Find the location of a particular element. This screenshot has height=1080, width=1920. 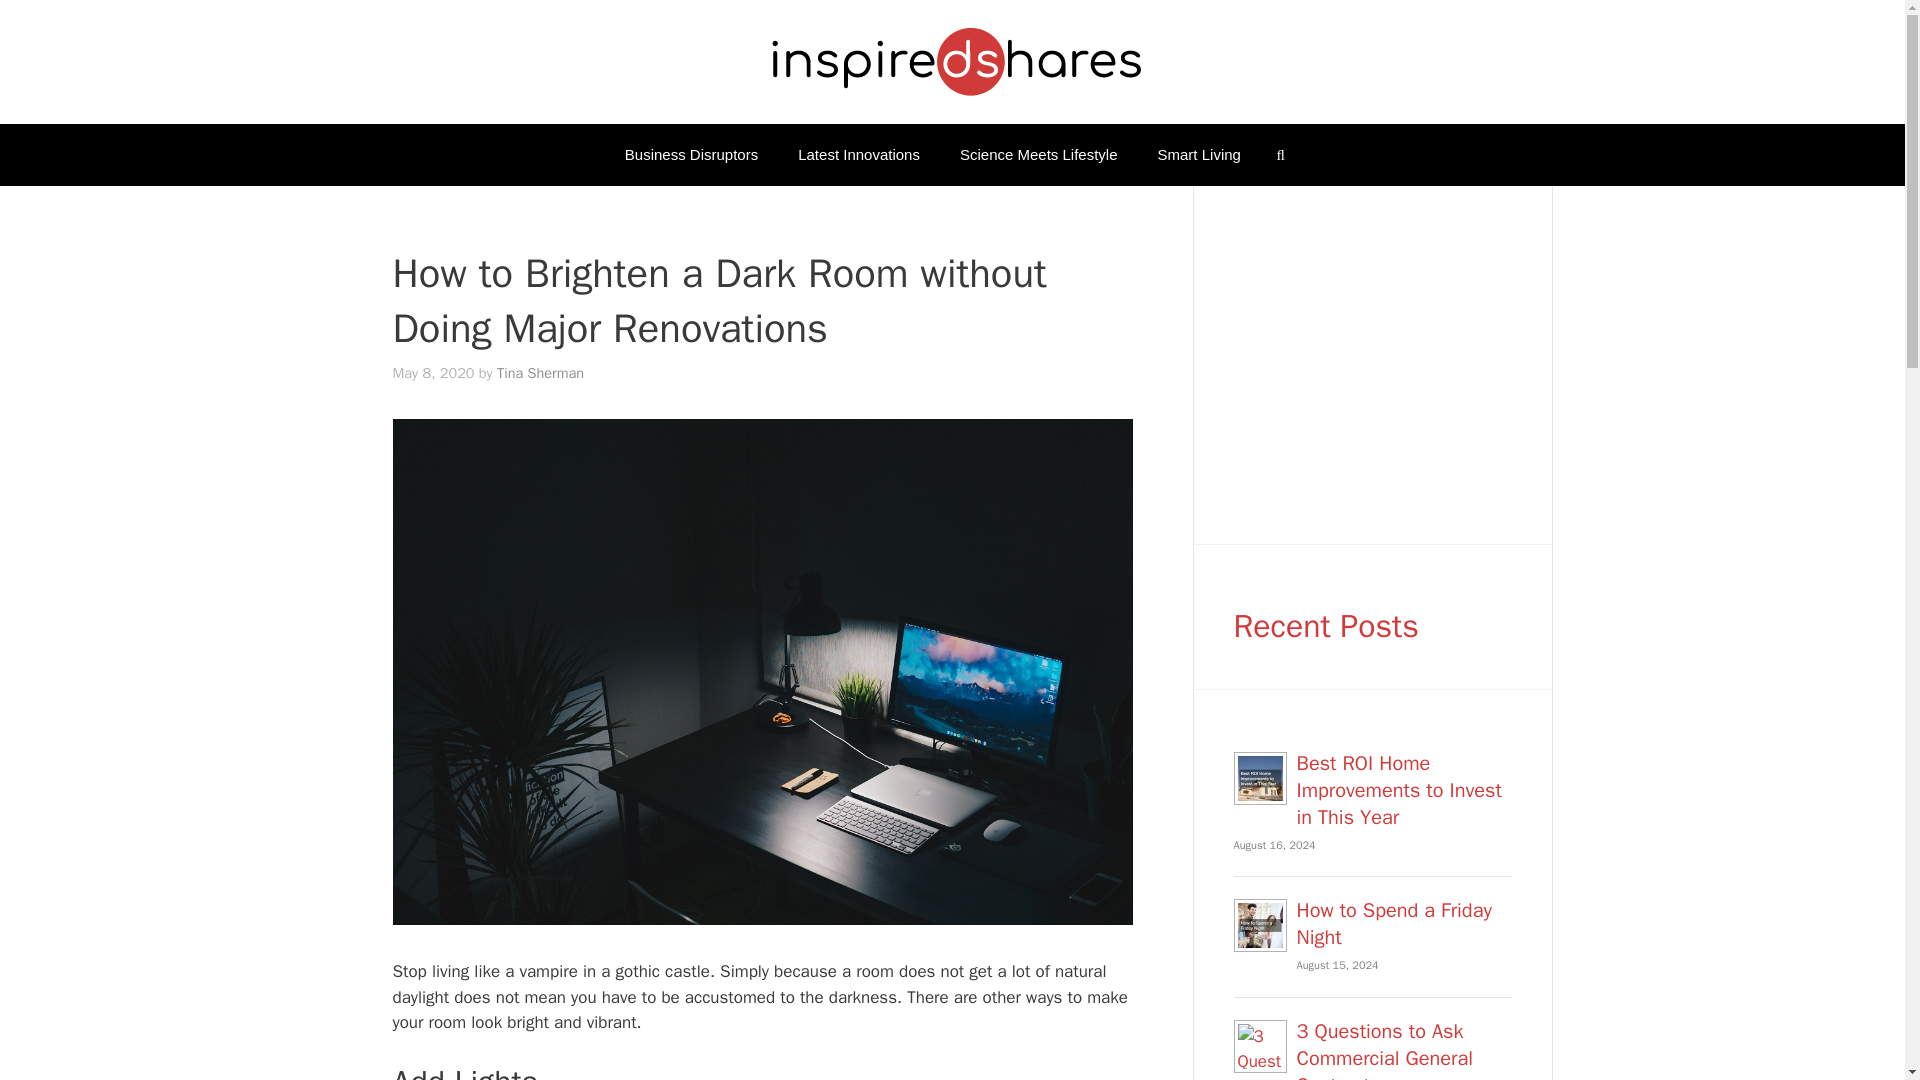

Business Disruptors is located at coordinates (690, 154).